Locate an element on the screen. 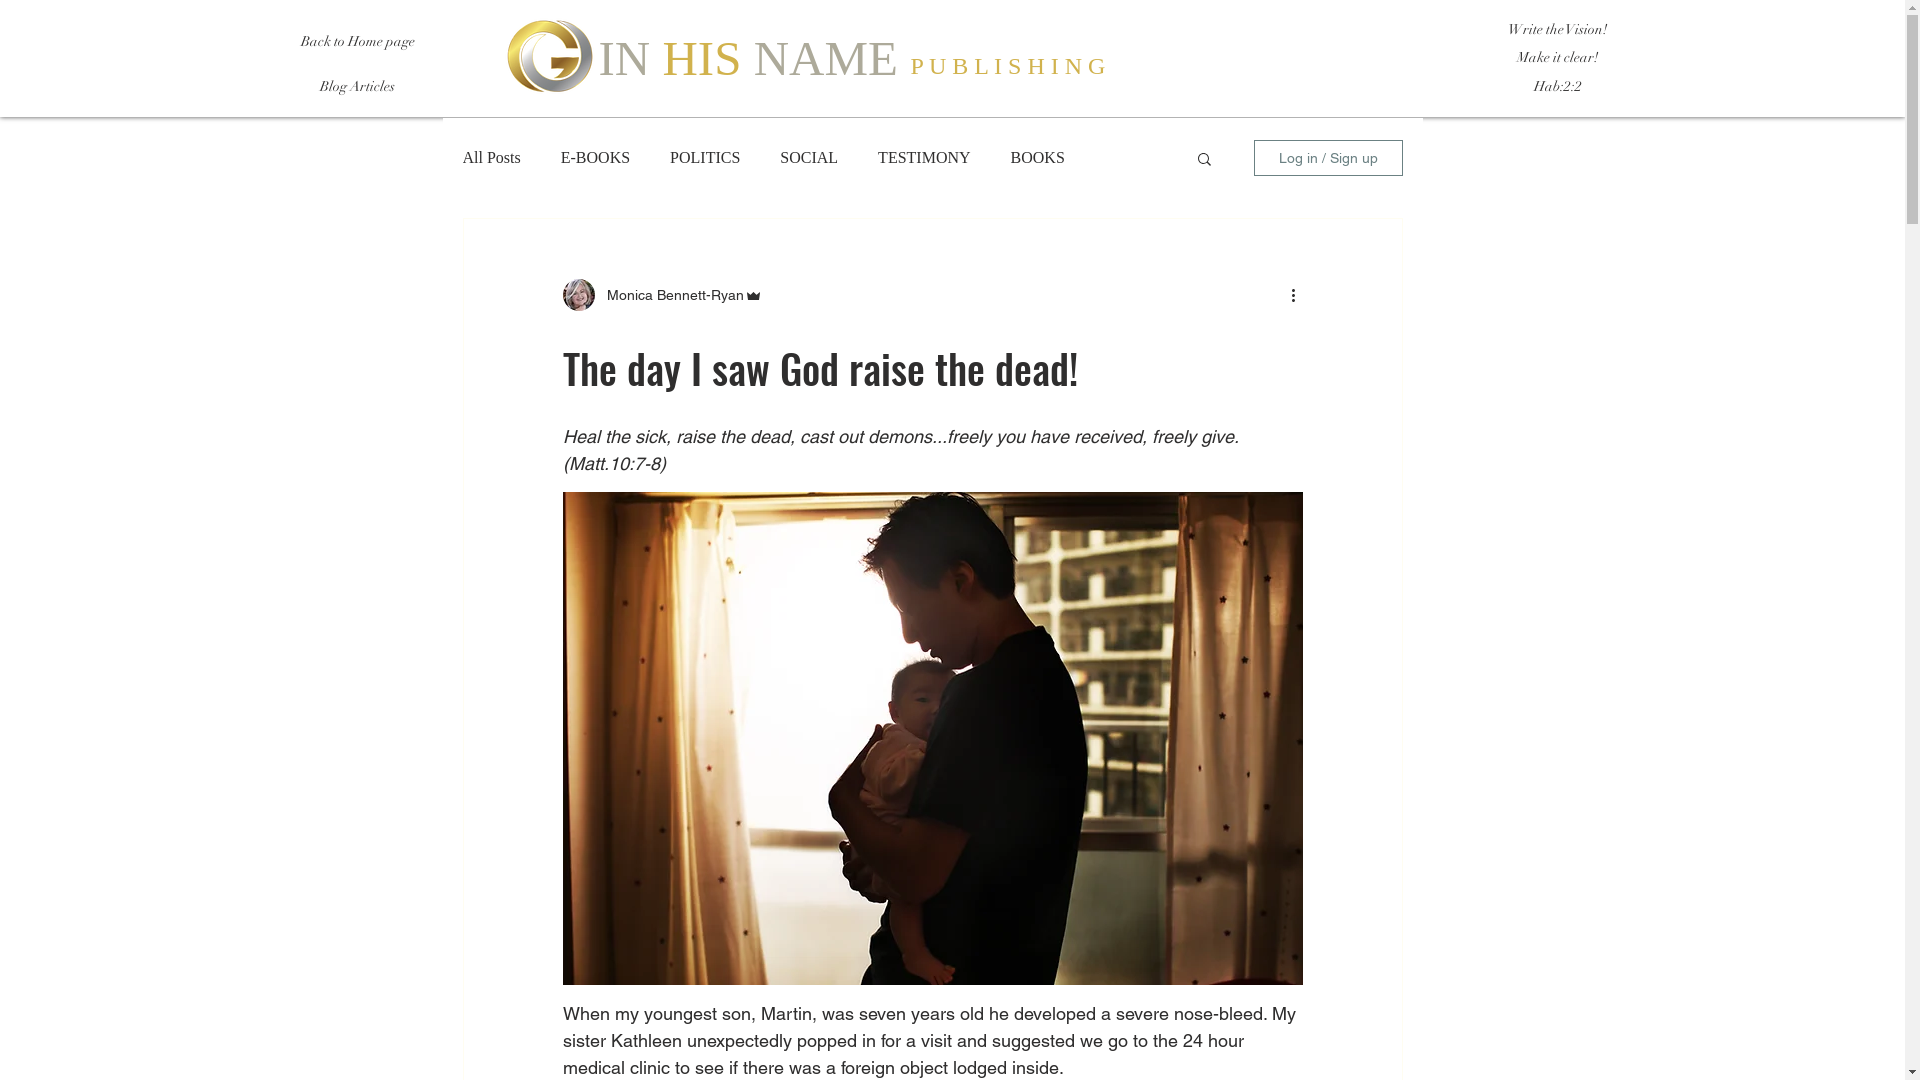  BOOKS is located at coordinates (1038, 158).